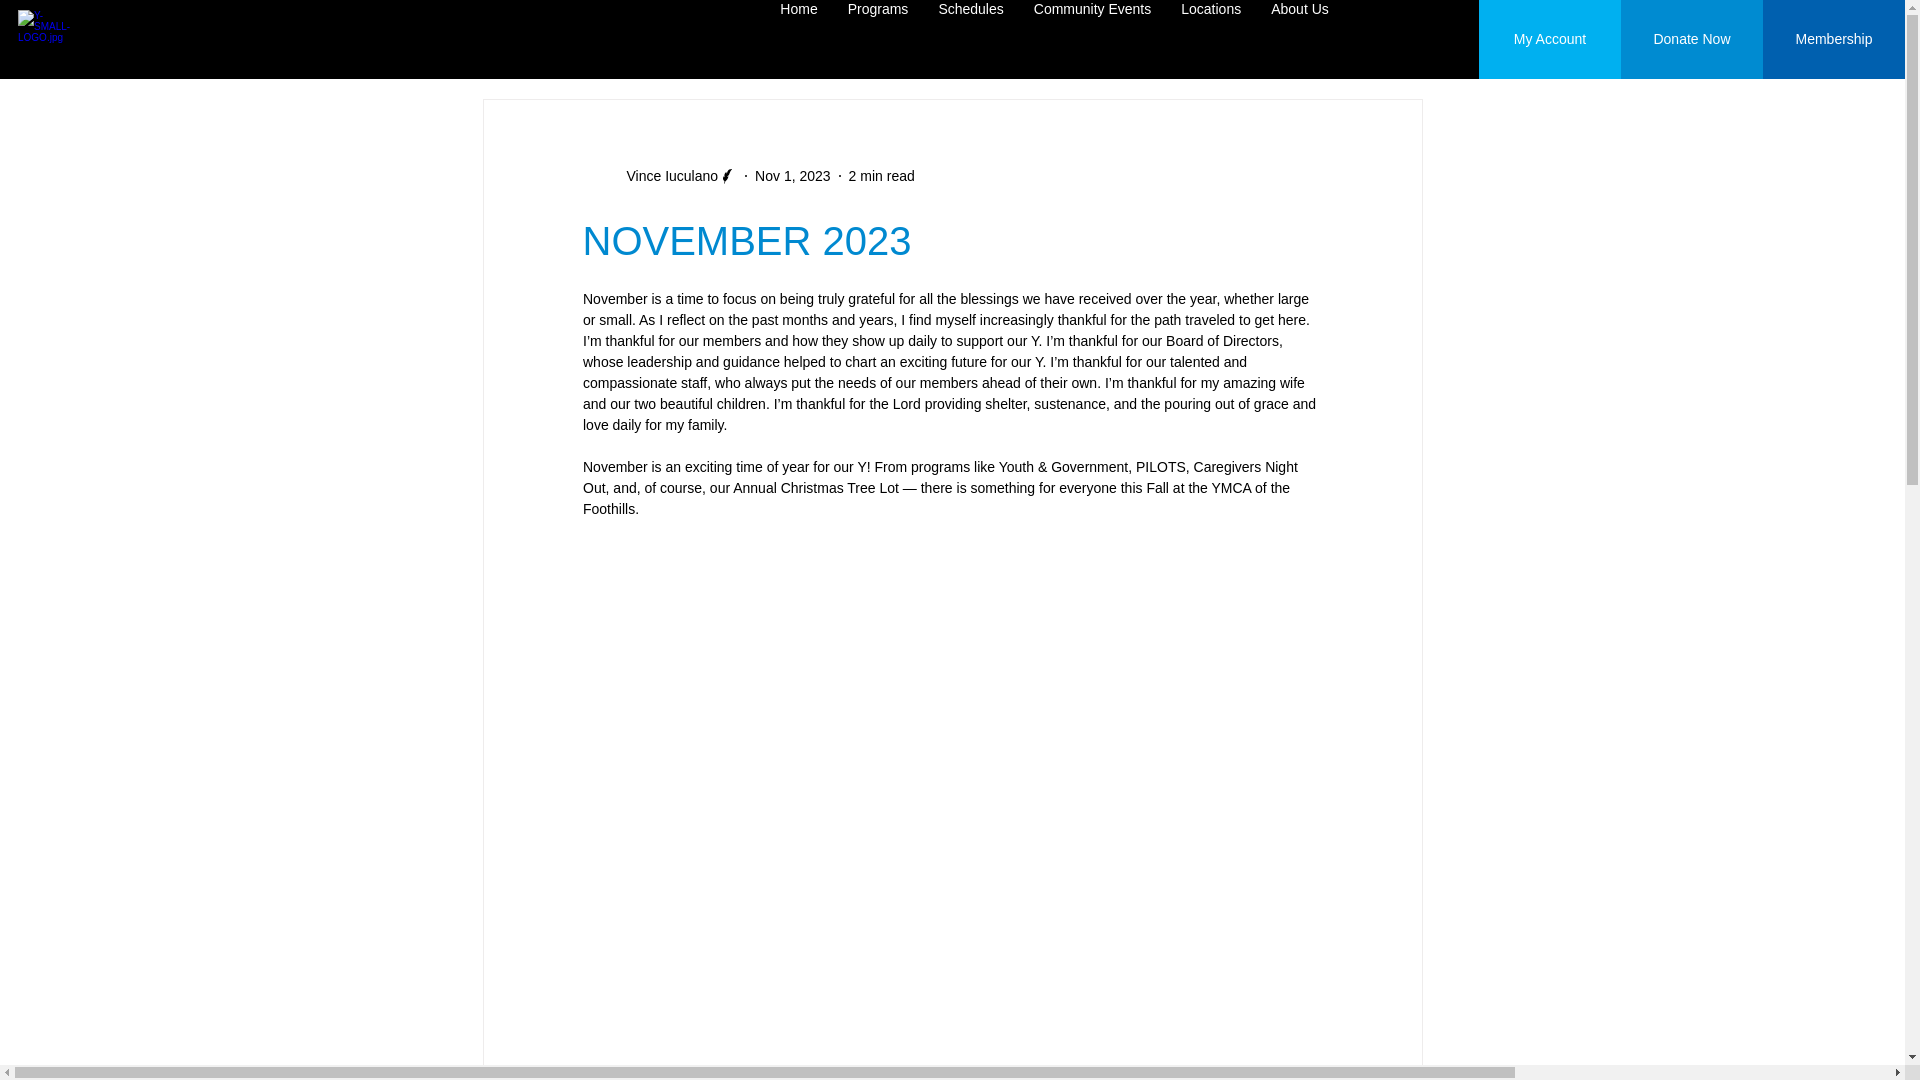 The height and width of the screenshot is (1080, 1920). I want to click on Nov 1, 2023, so click(792, 176).